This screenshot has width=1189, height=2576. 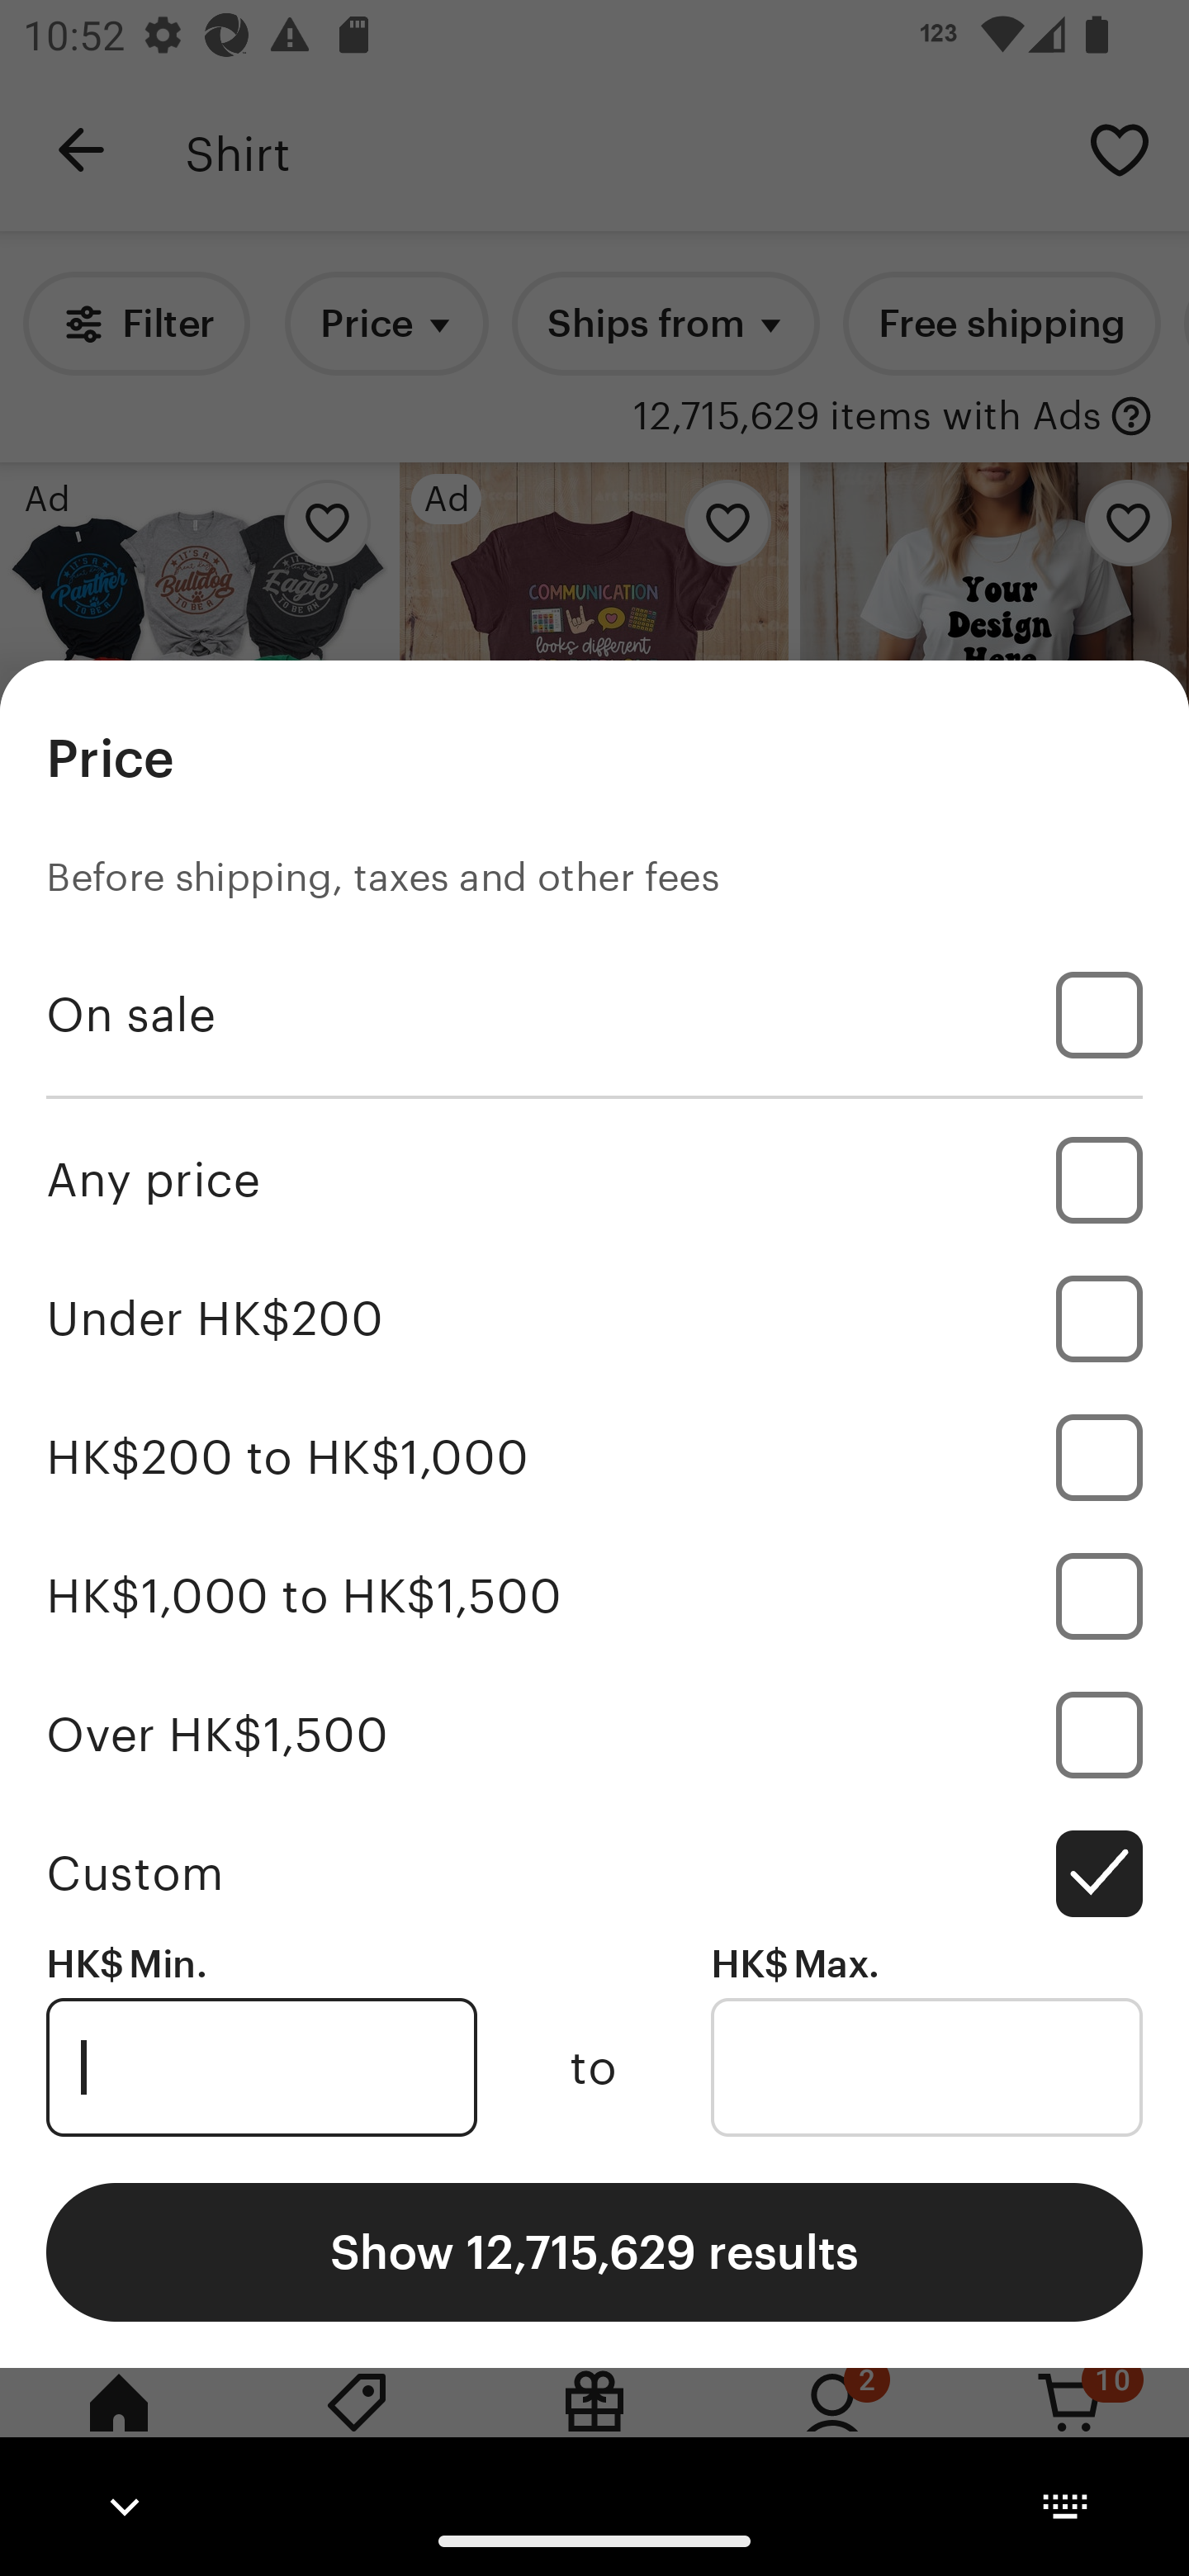 What do you see at coordinates (594, 1734) in the screenshot?
I see `Over HK$1,500` at bounding box center [594, 1734].